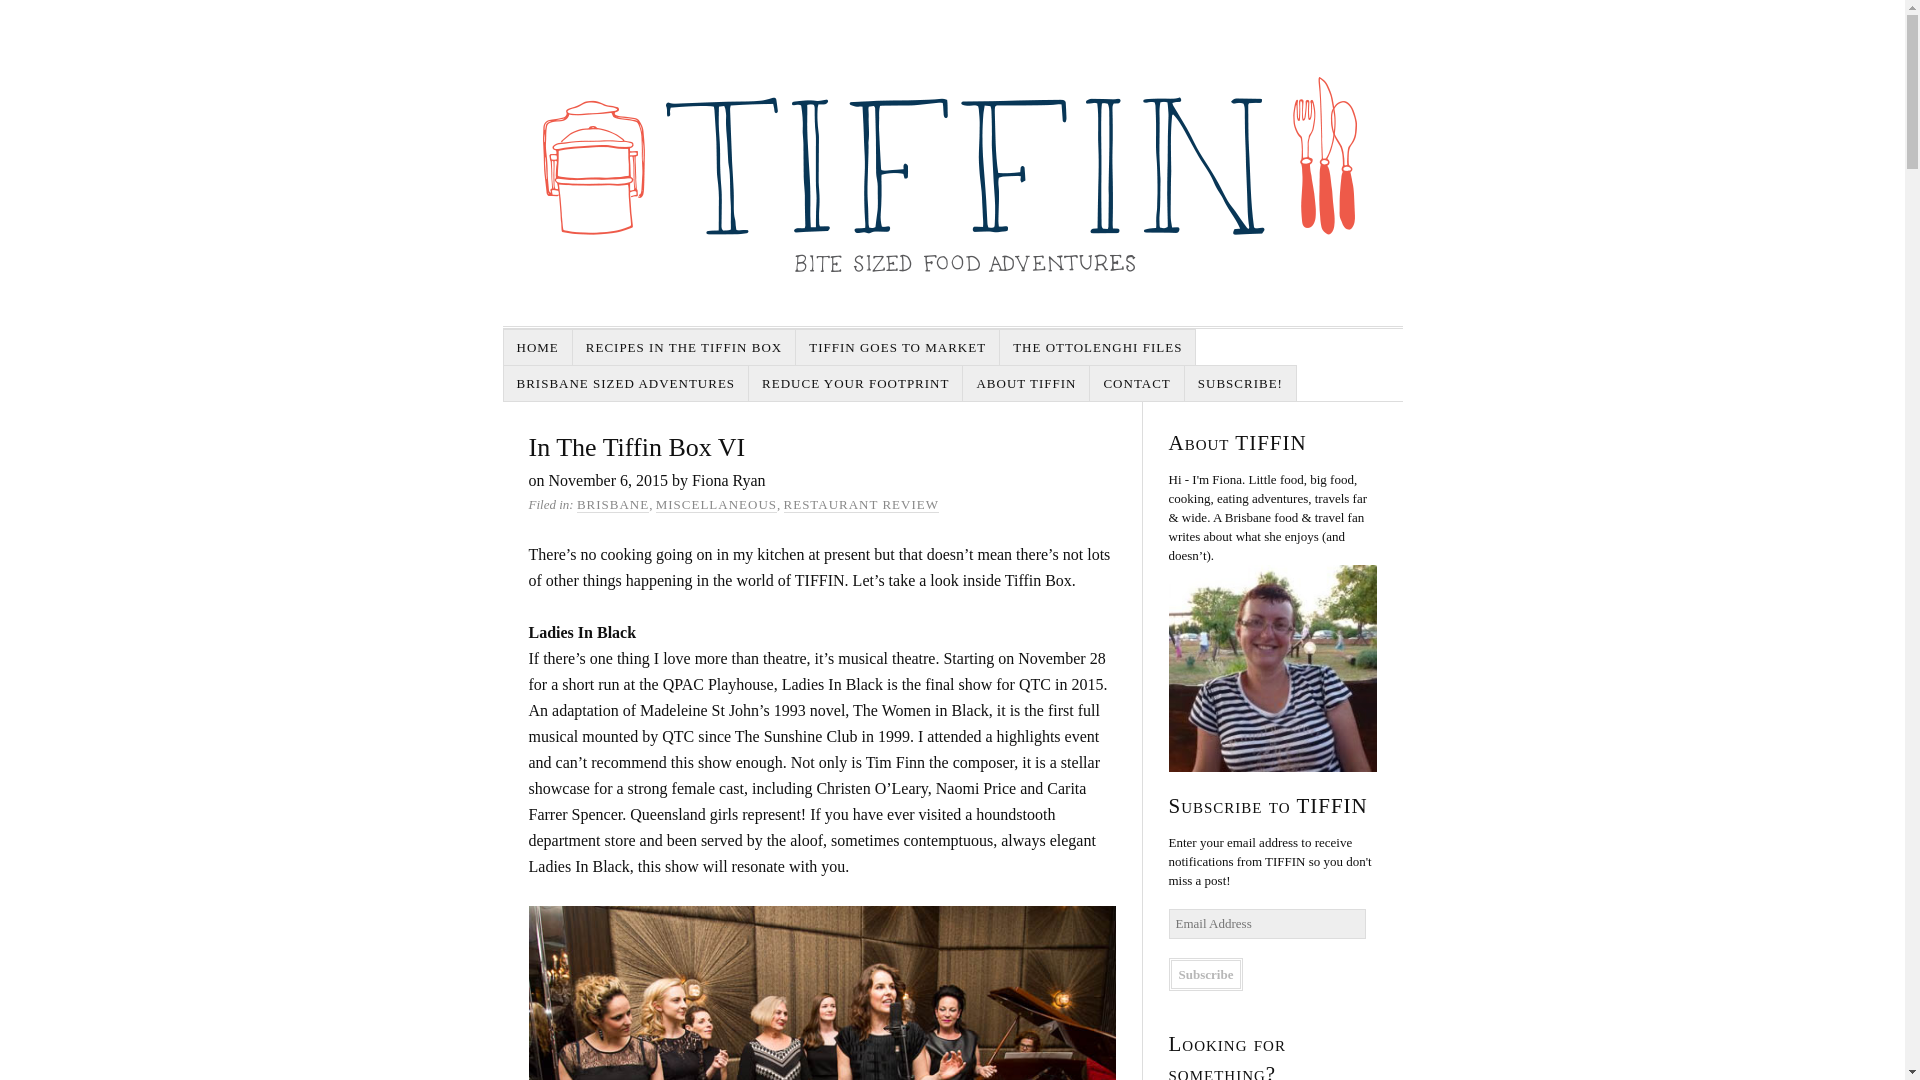 The image size is (1920, 1080). What do you see at coordinates (860, 504) in the screenshot?
I see `RESTAURANT REVIEW` at bounding box center [860, 504].